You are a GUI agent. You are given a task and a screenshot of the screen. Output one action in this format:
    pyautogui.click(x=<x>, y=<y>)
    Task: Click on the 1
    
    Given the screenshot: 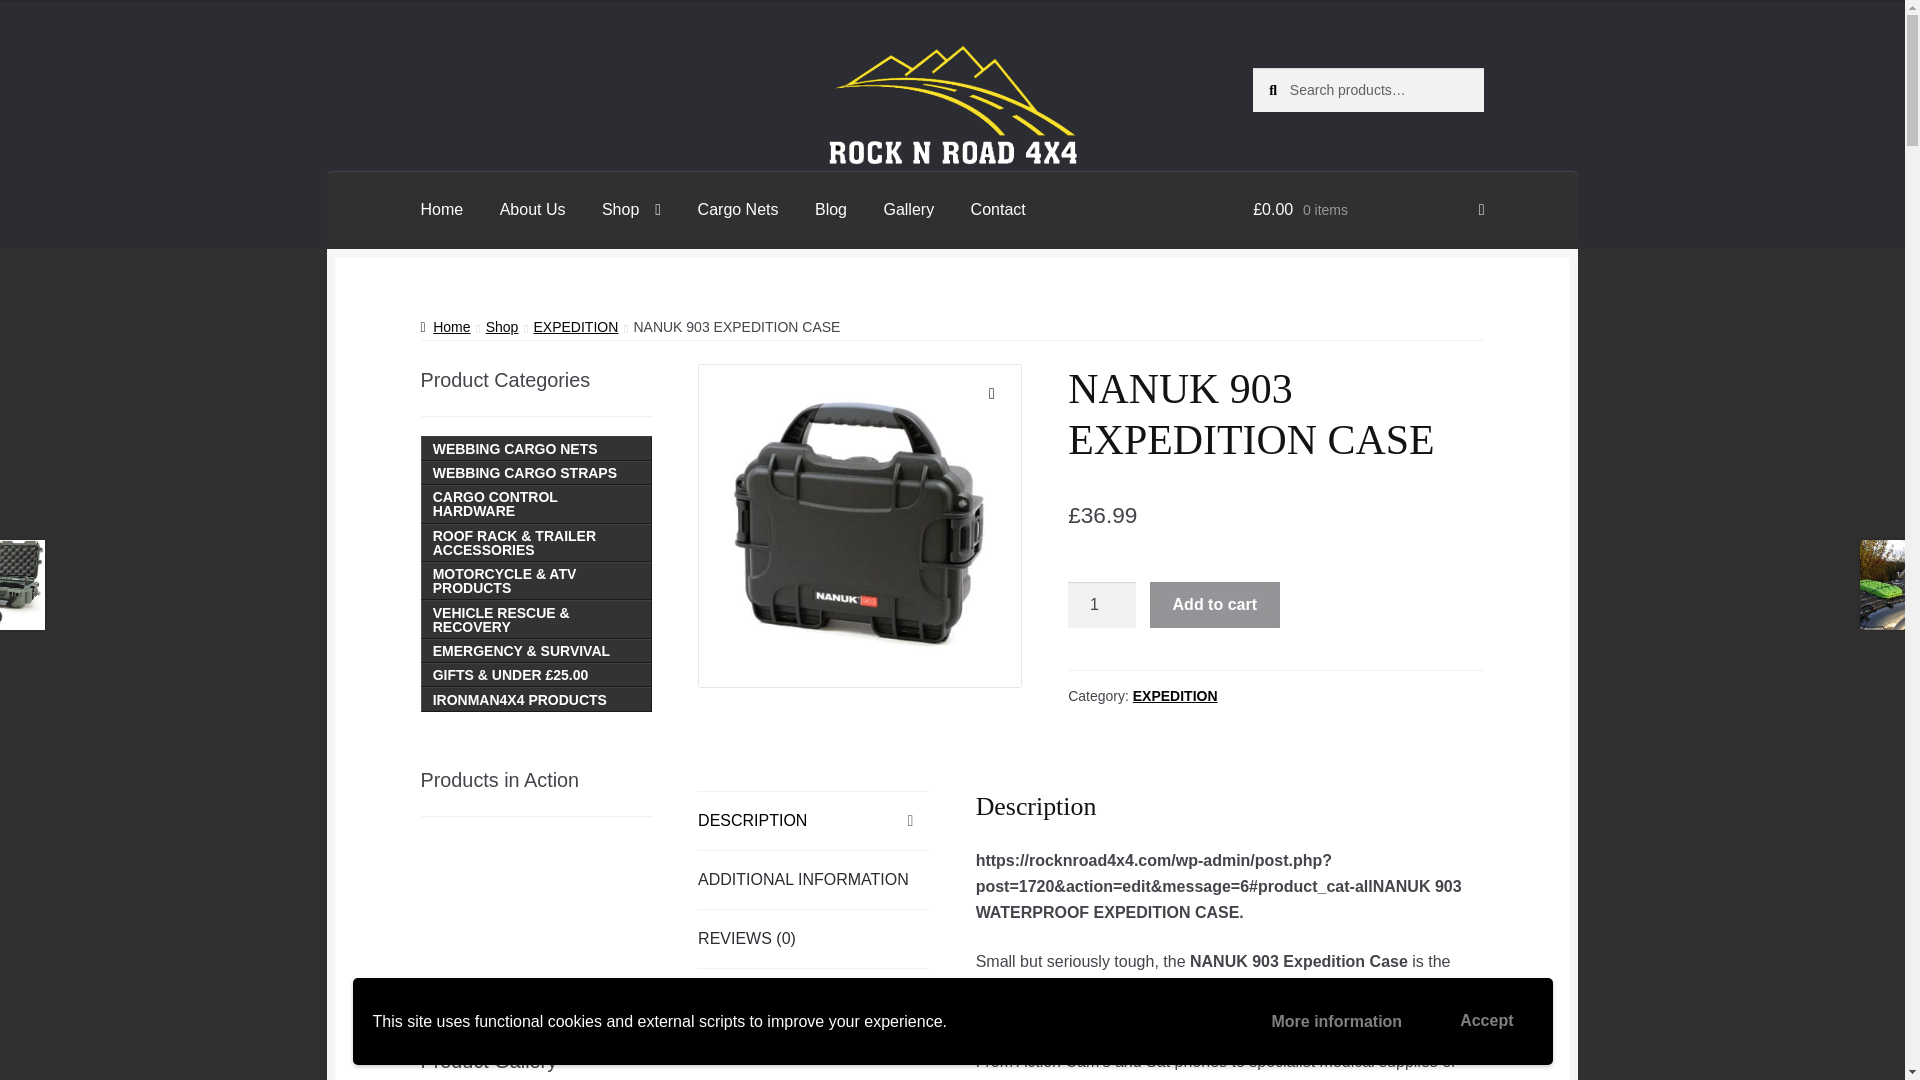 What is the action you would take?
    pyautogui.click(x=1102, y=604)
    